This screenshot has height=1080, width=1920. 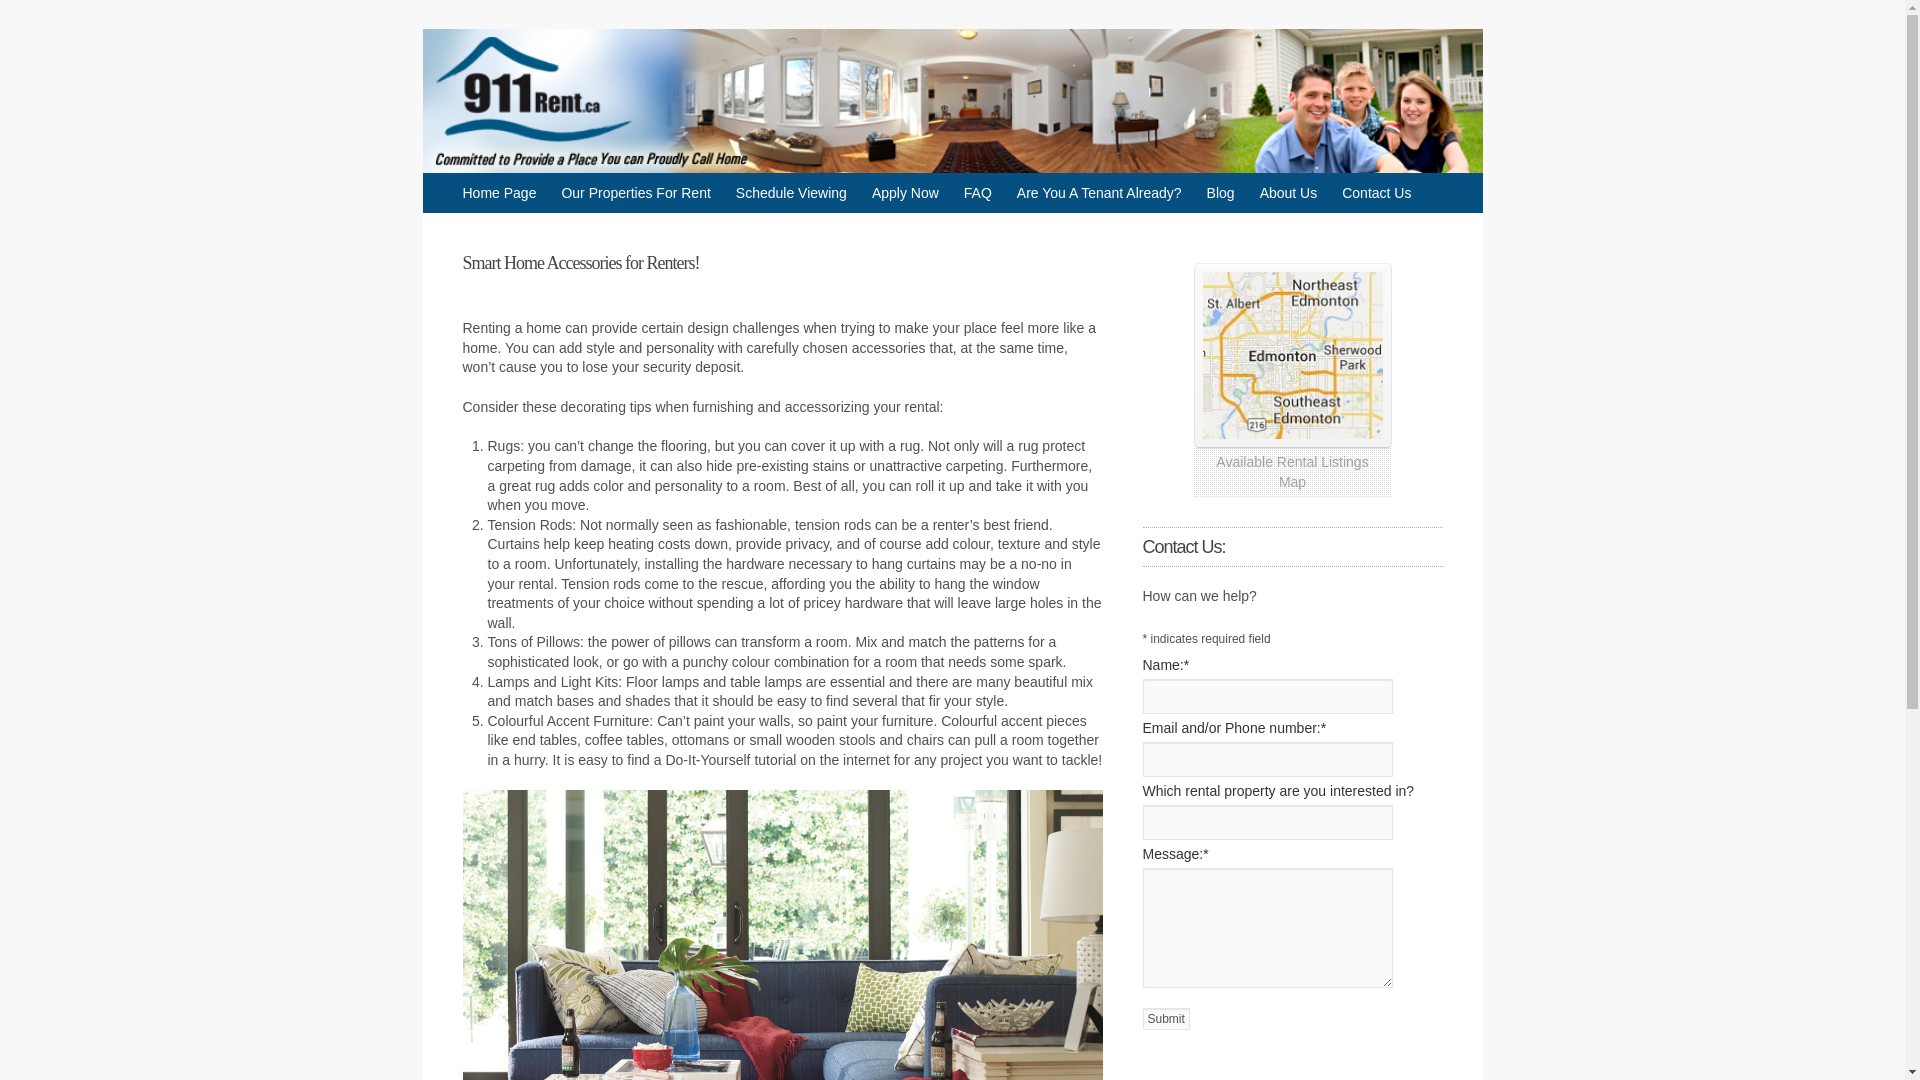 What do you see at coordinates (498, 192) in the screenshot?
I see `Home Page` at bounding box center [498, 192].